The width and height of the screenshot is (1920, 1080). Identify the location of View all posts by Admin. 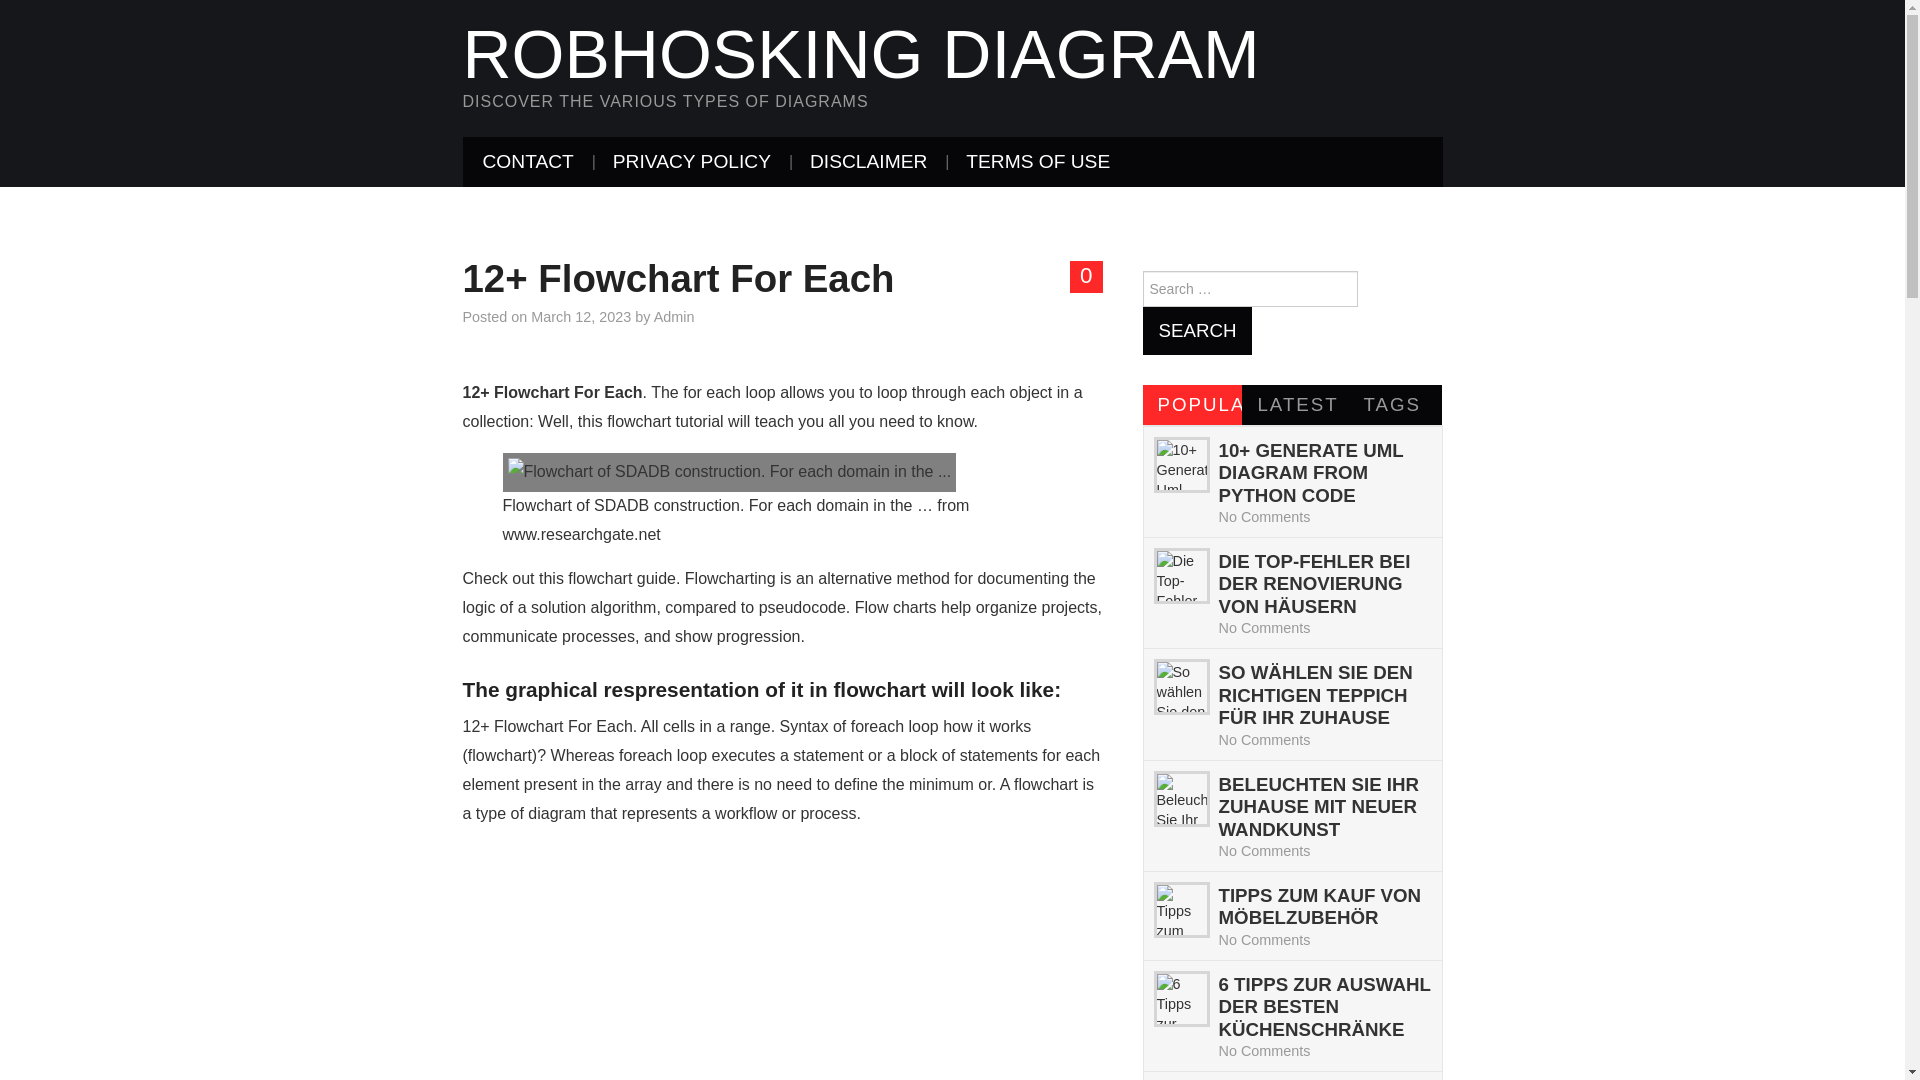
(674, 316).